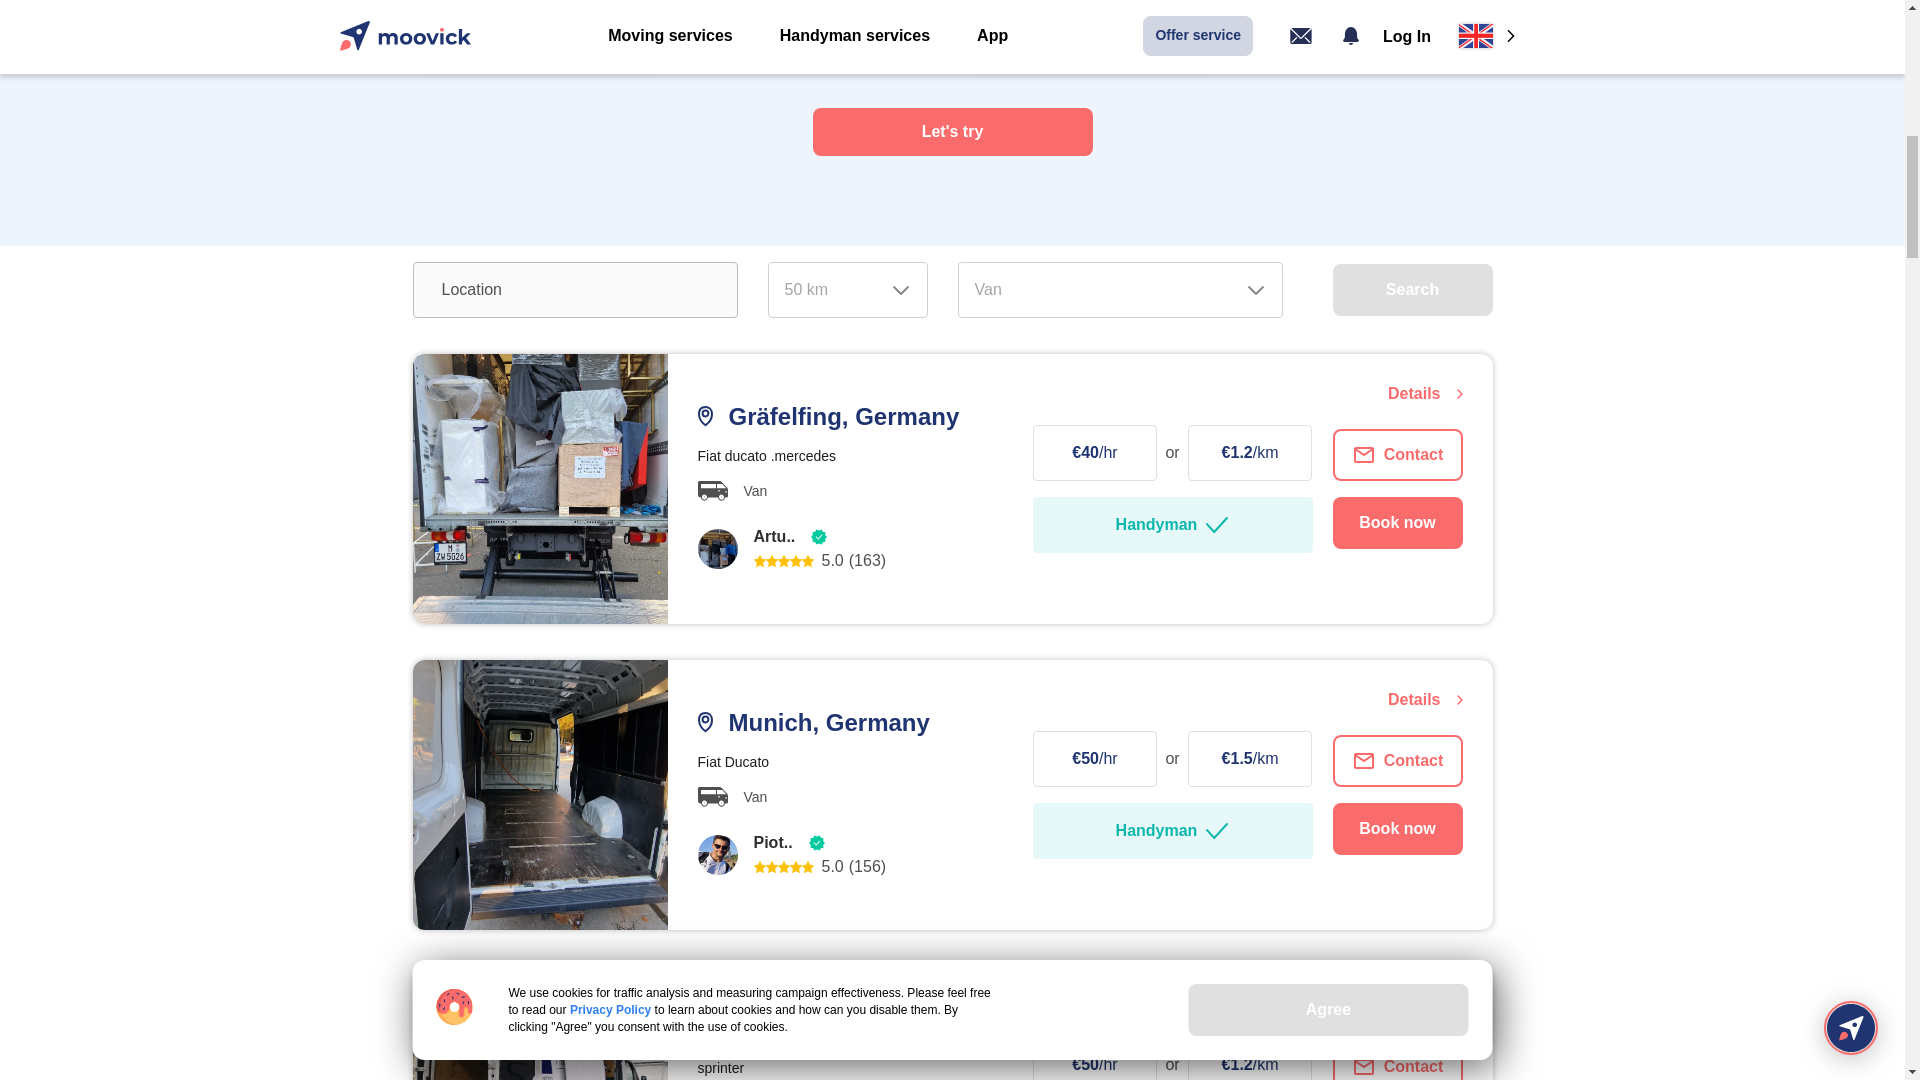  I want to click on Let's try, so click(952, 132).